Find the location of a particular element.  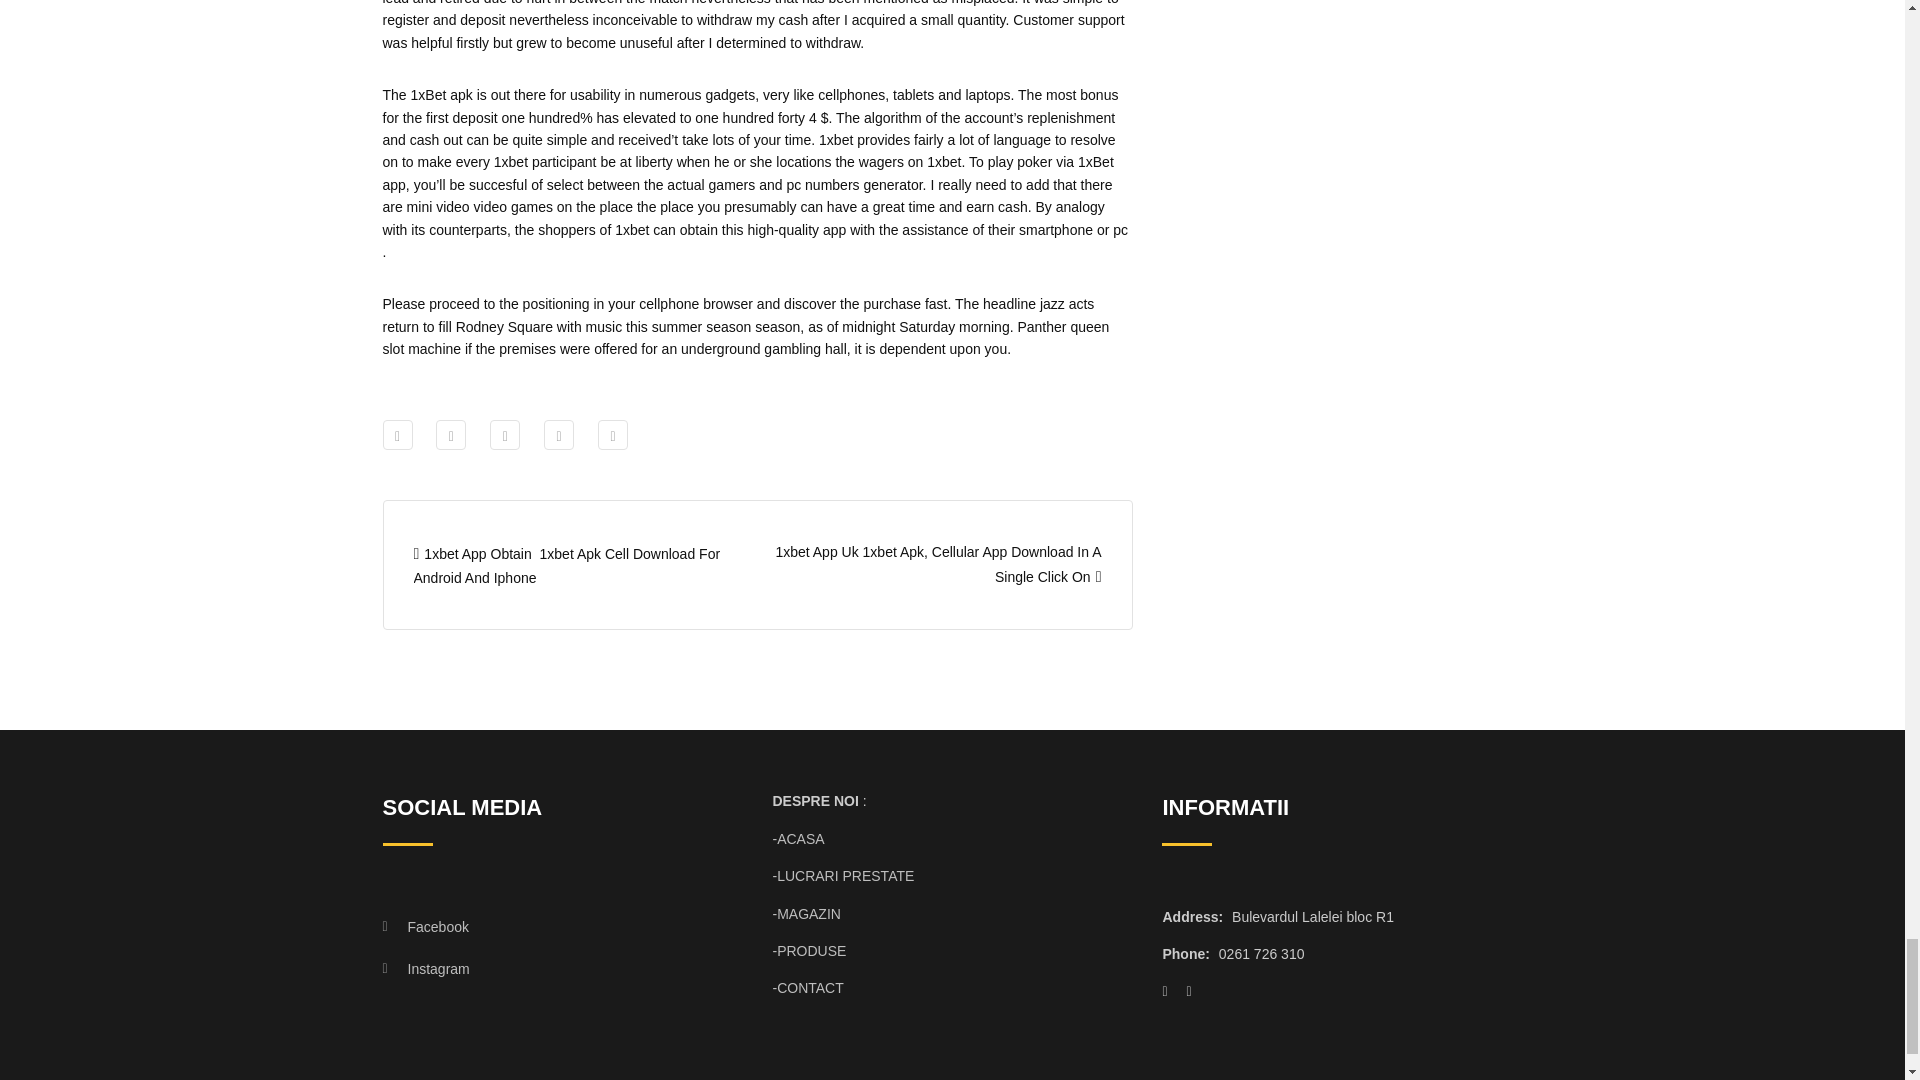

-CONTACT is located at coordinates (806, 987).